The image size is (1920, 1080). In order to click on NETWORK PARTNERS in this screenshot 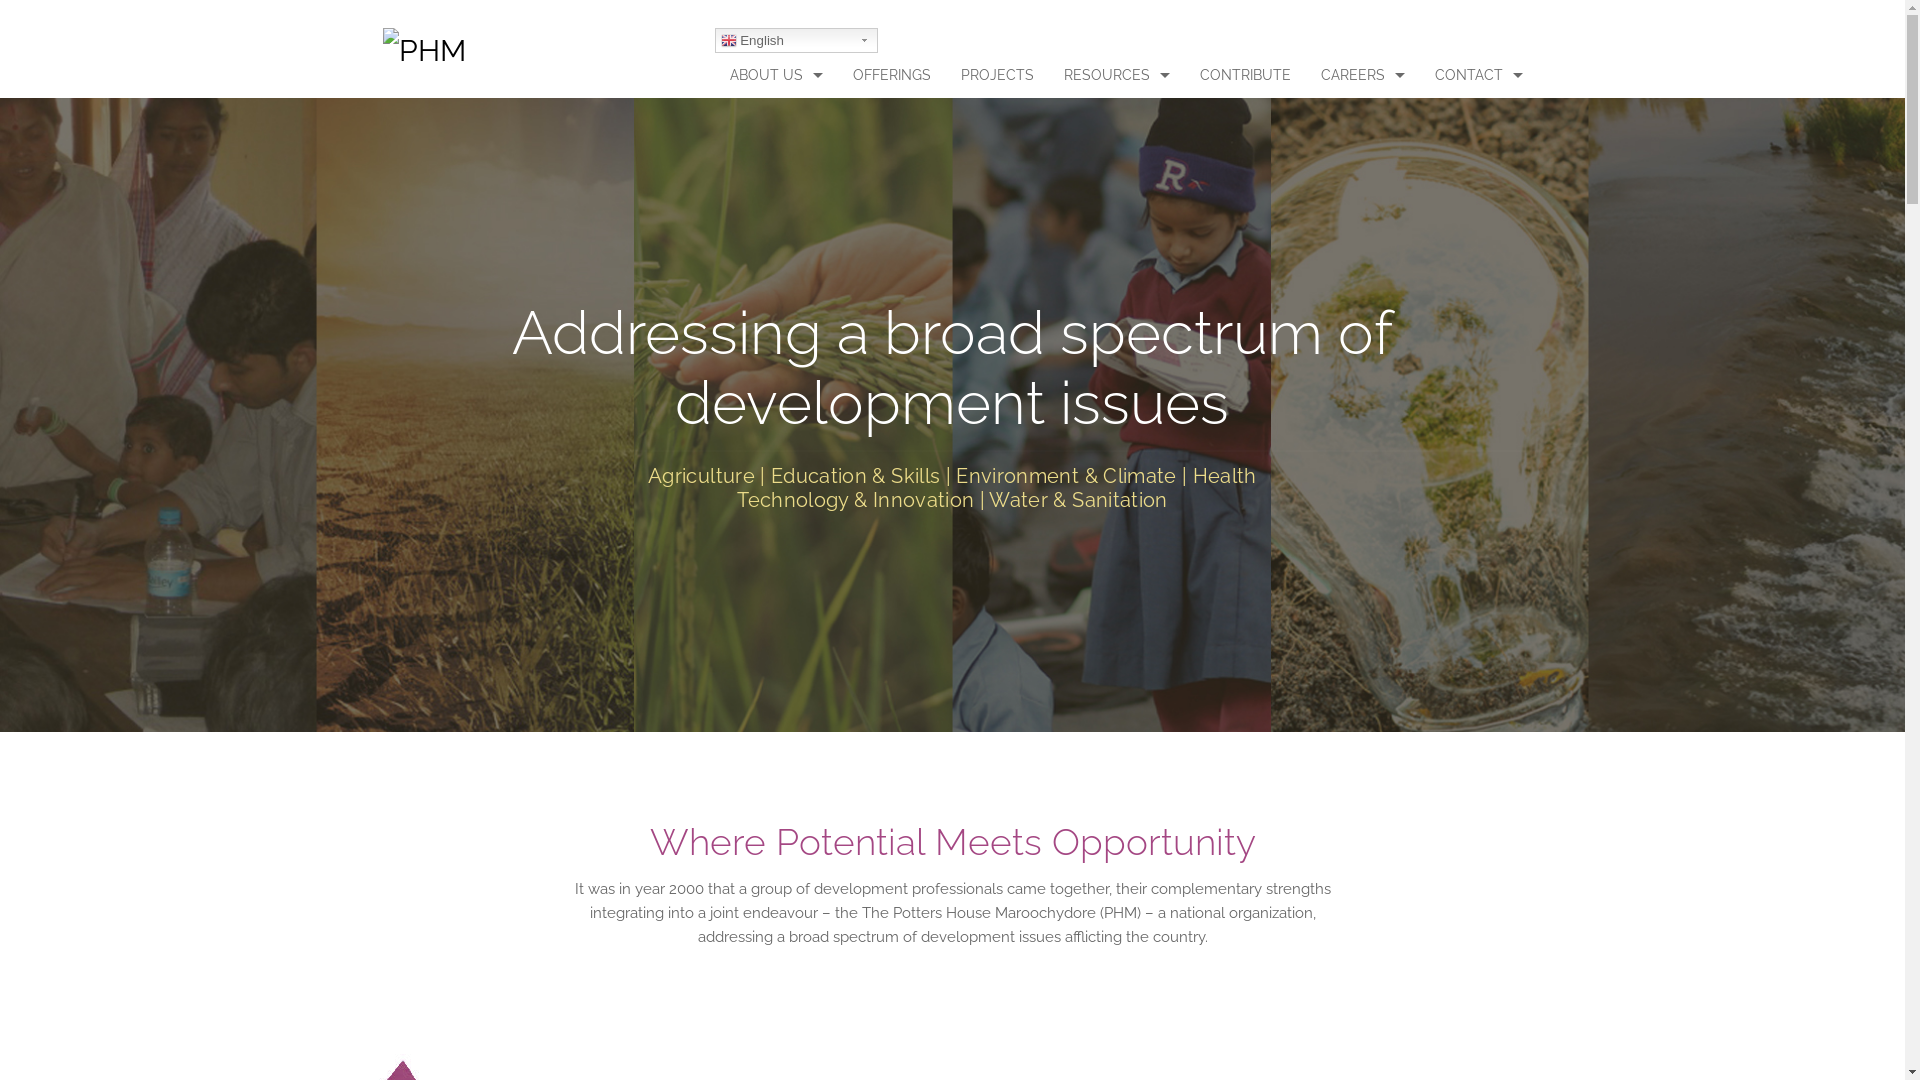, I will do `click(776, 210)`.